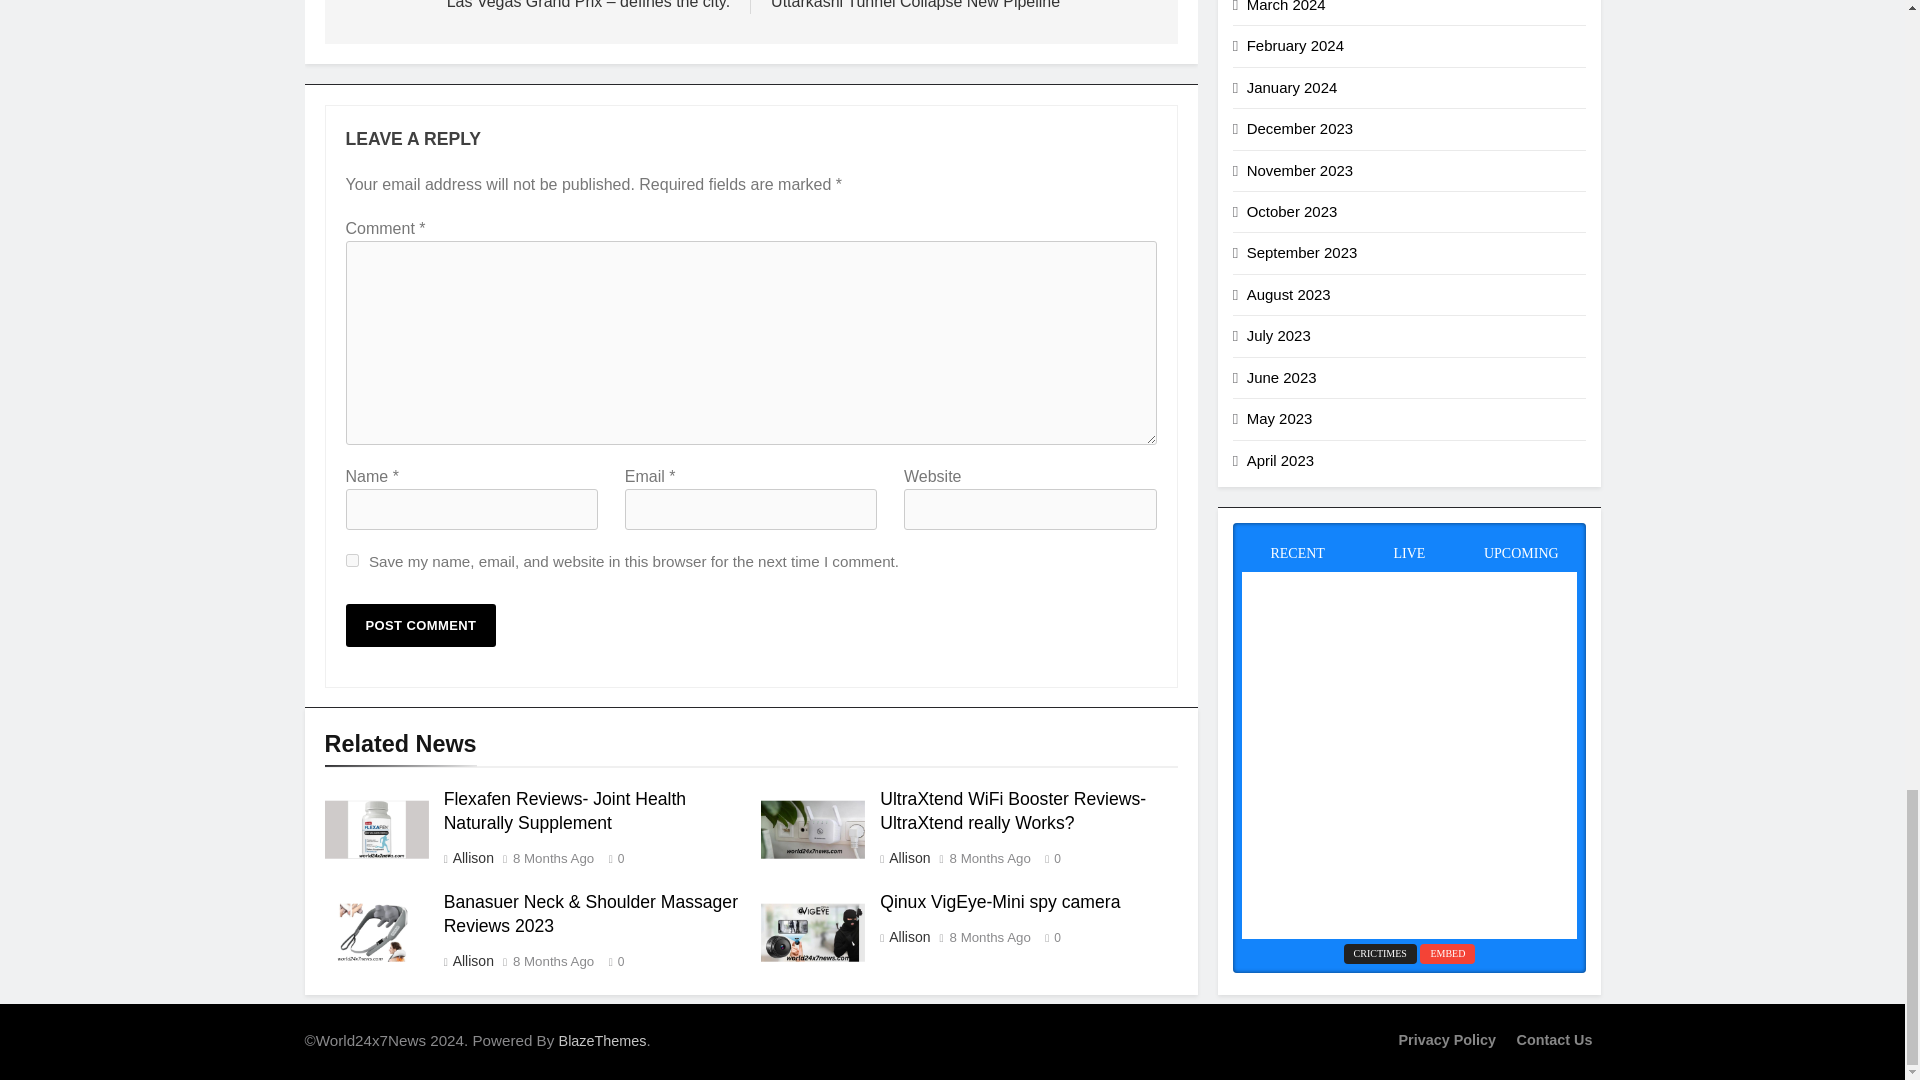 This screenshot has height=1080, width=1920. Describe the element at coordinates (421, 624) in the screenshot. I see `Post Comment` at that location.